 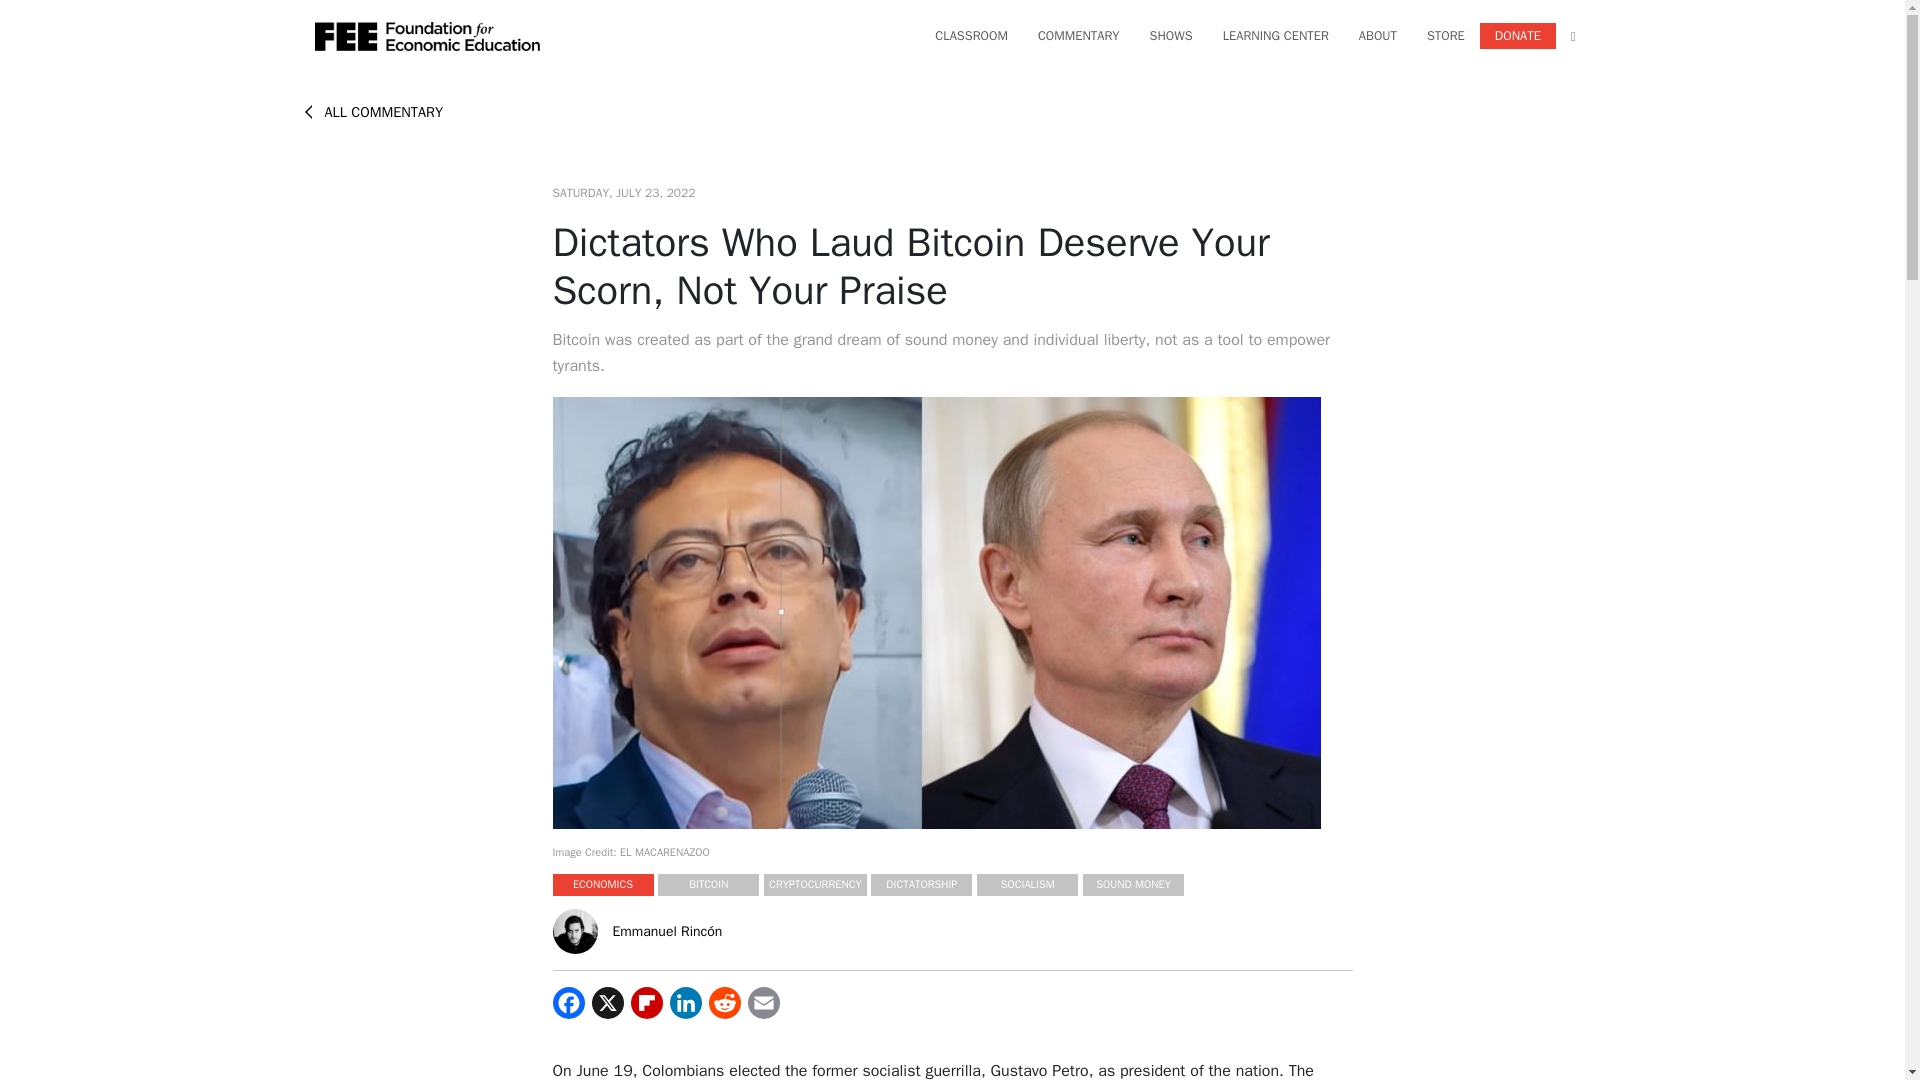 What do you see at coordinates (816, 884) in the screenshot?
I see `CRYPTOCURRENCY` at bounding box center [816, 884].